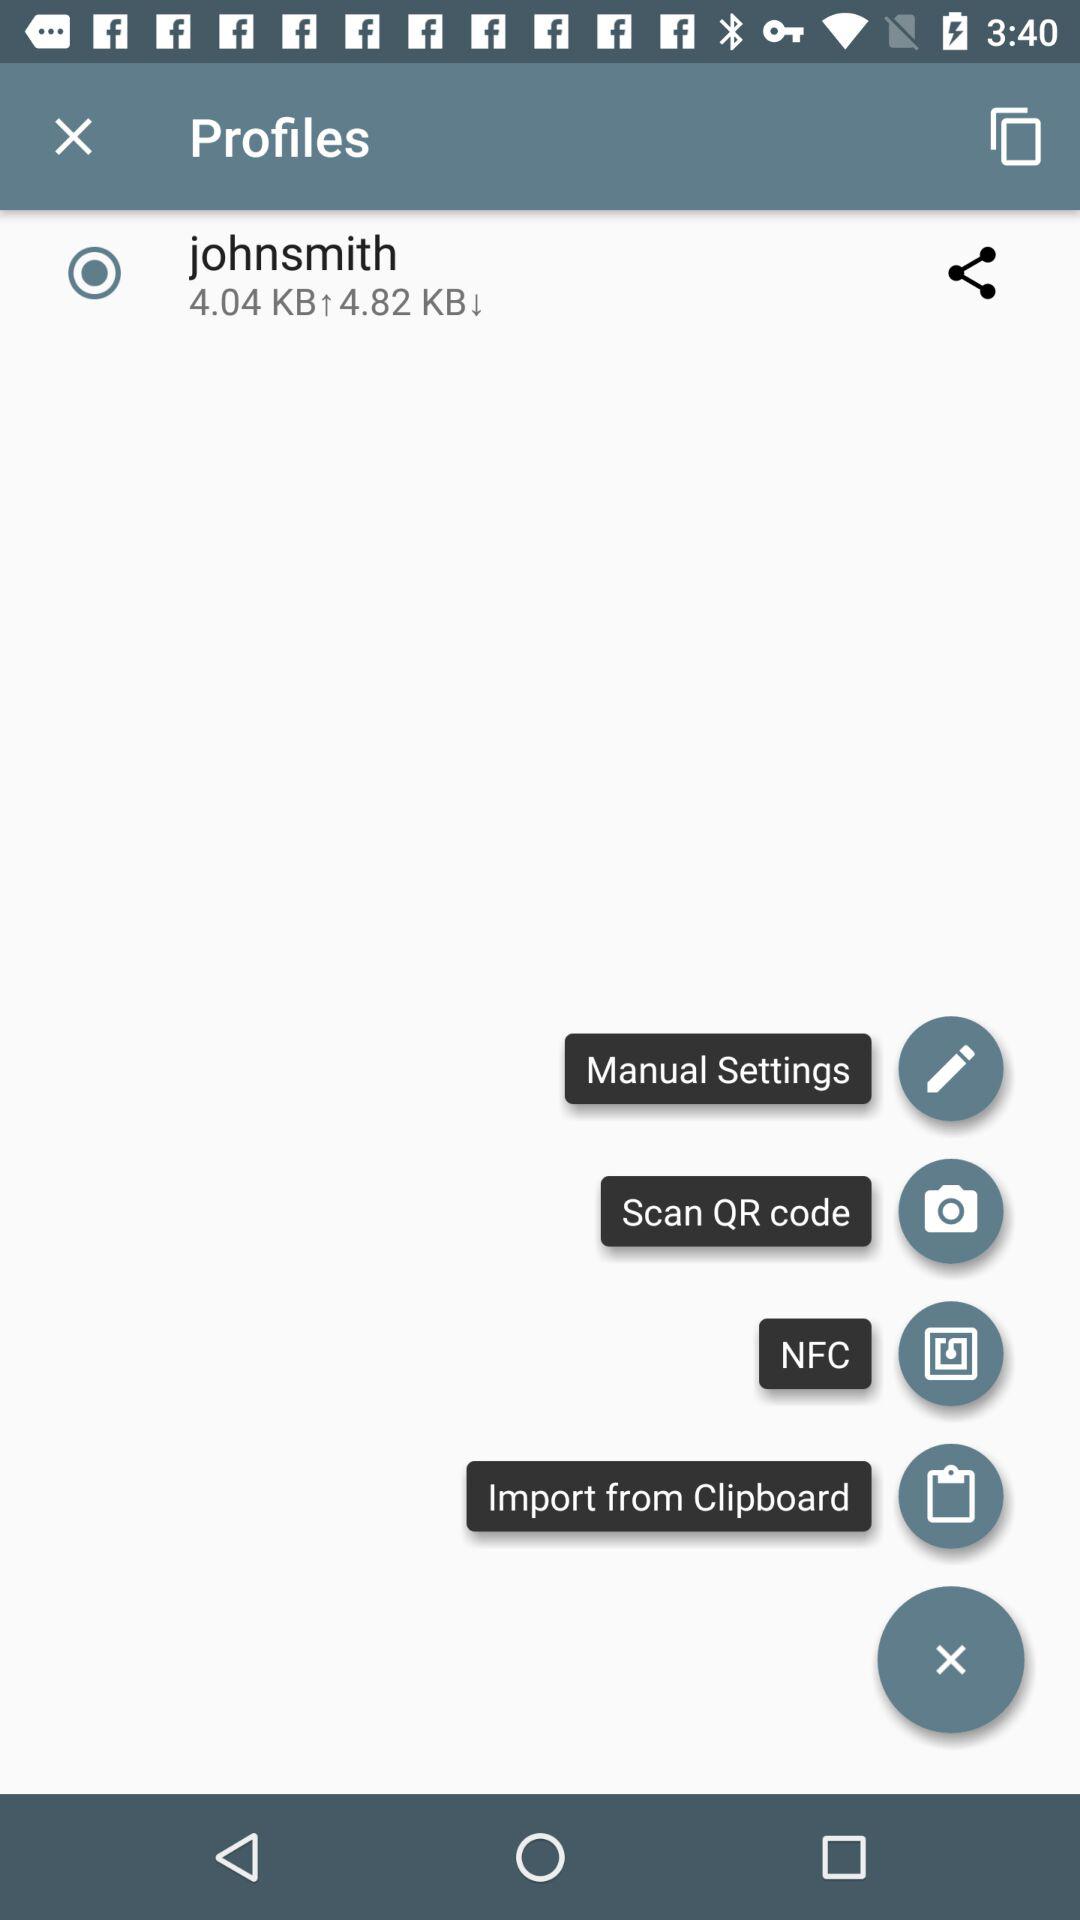 This screenshot has width=1080, height=1920. Describe the element at coordinates (668, 1496) in the screenshot. I see `scroll to the import from clipboard icon` at that location.